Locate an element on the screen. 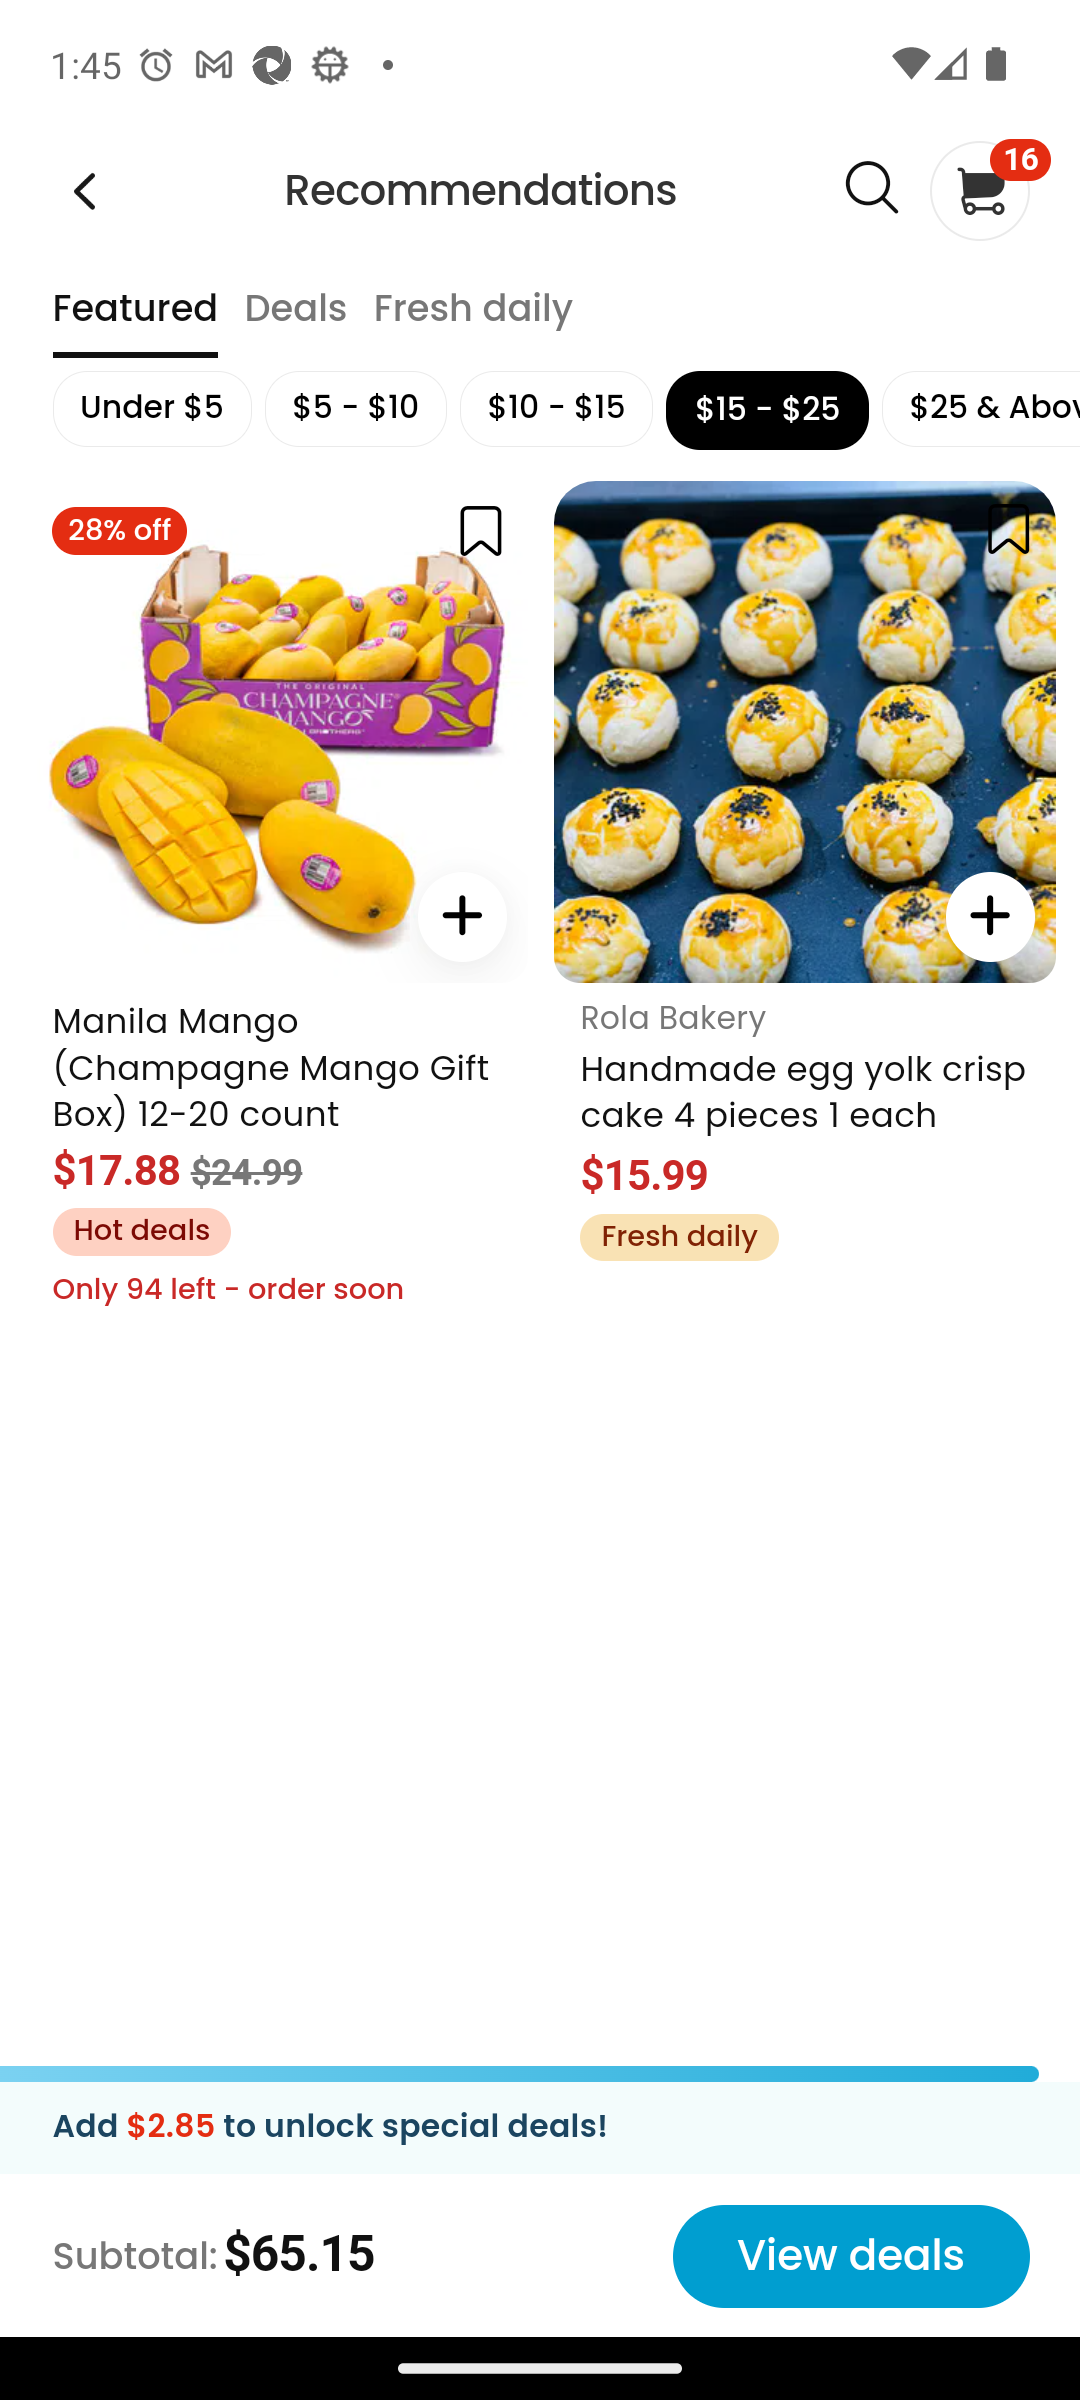  Fresh daily is located at coordinates (472, 322).